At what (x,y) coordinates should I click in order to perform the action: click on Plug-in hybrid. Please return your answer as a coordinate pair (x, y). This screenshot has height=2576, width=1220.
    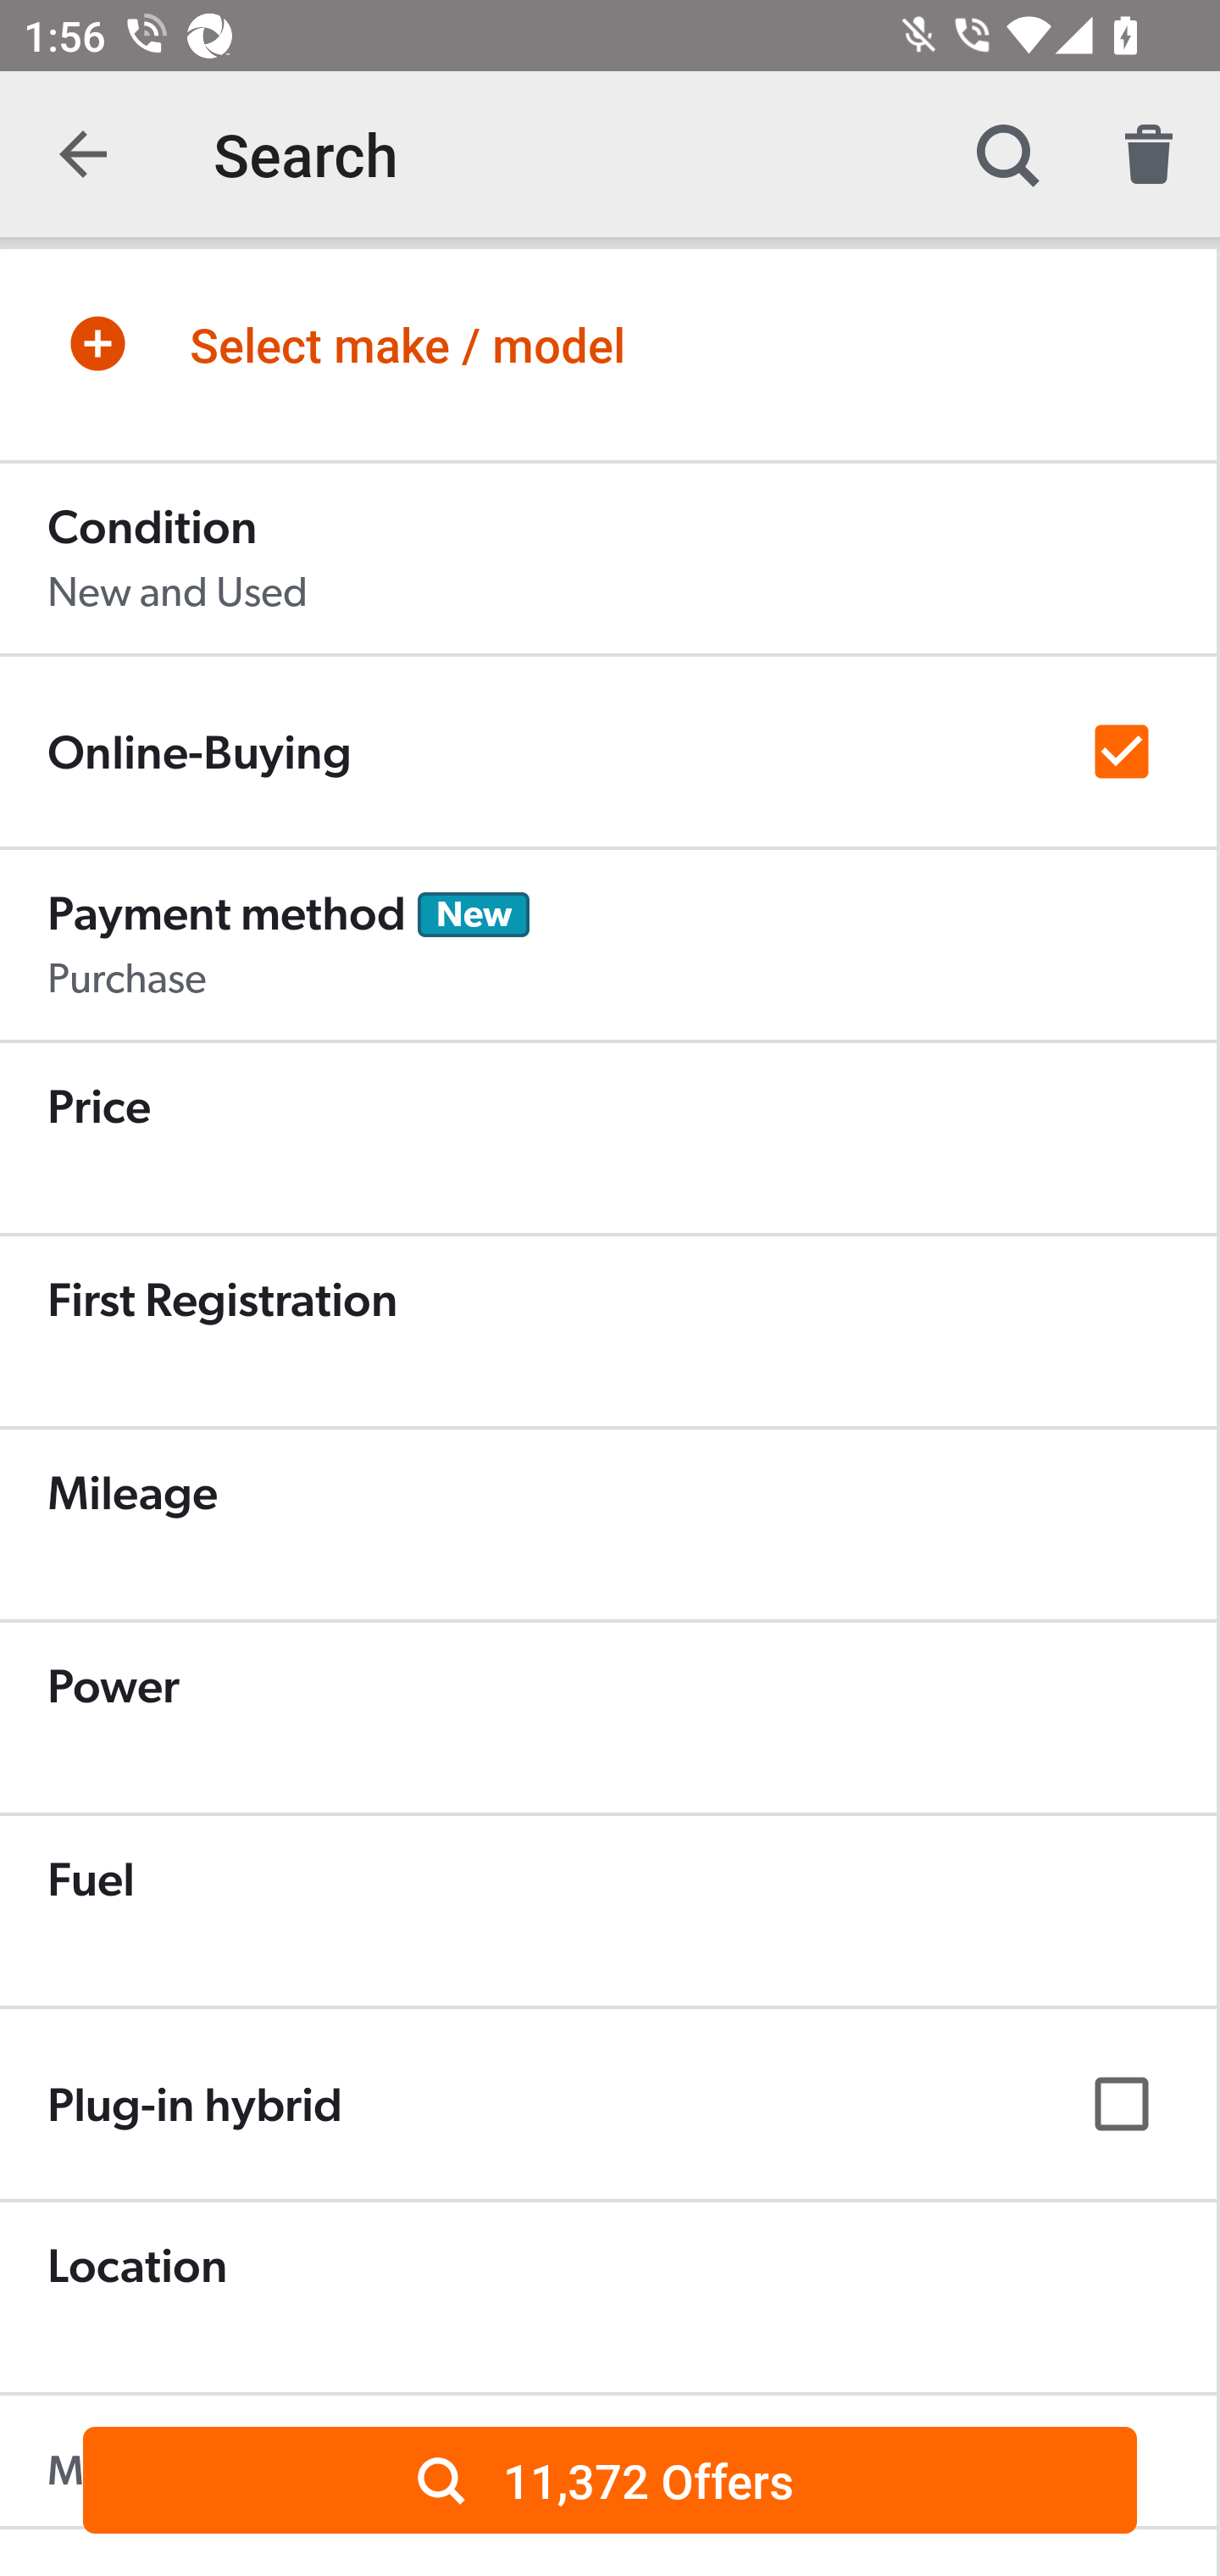
    Looking at the image, I should click on (608, 2105).